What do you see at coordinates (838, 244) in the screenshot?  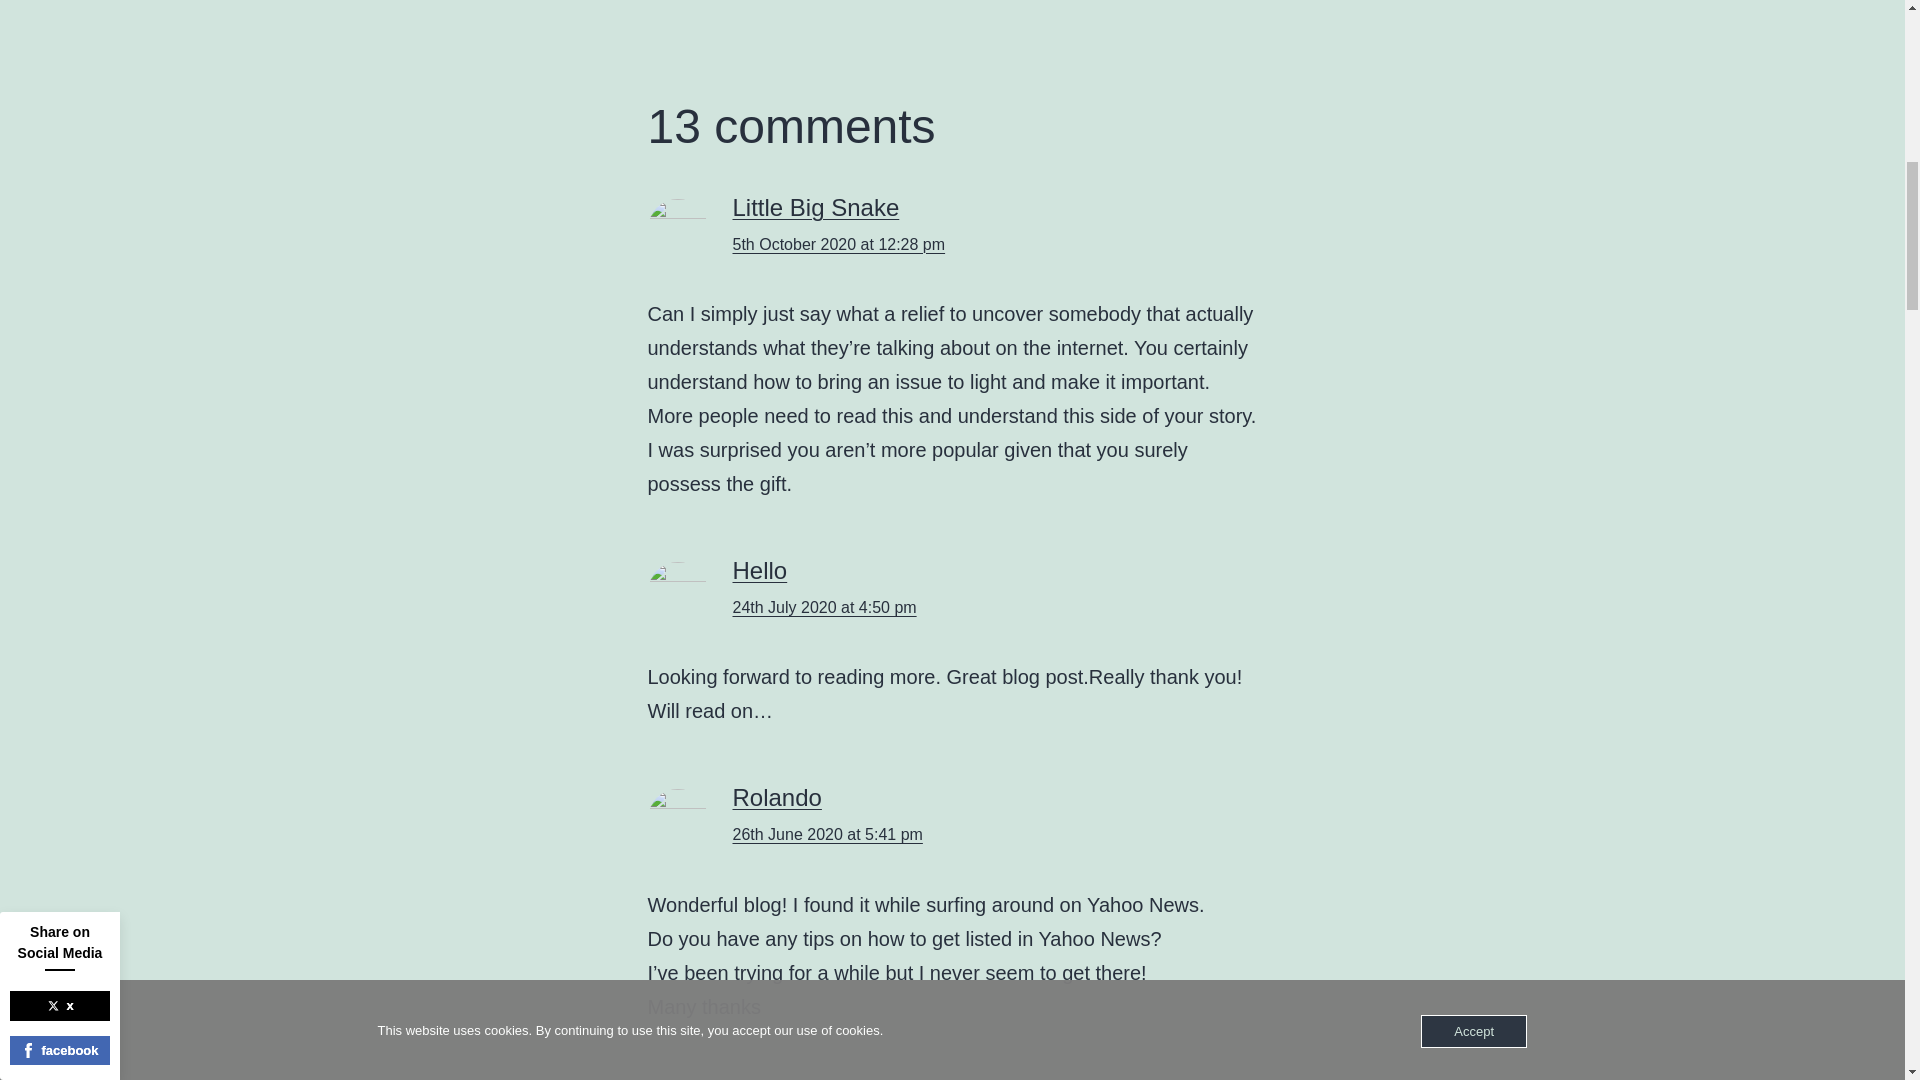 I see `5th October 2020 at 12:28 pm` at bounding box center [838, 244].